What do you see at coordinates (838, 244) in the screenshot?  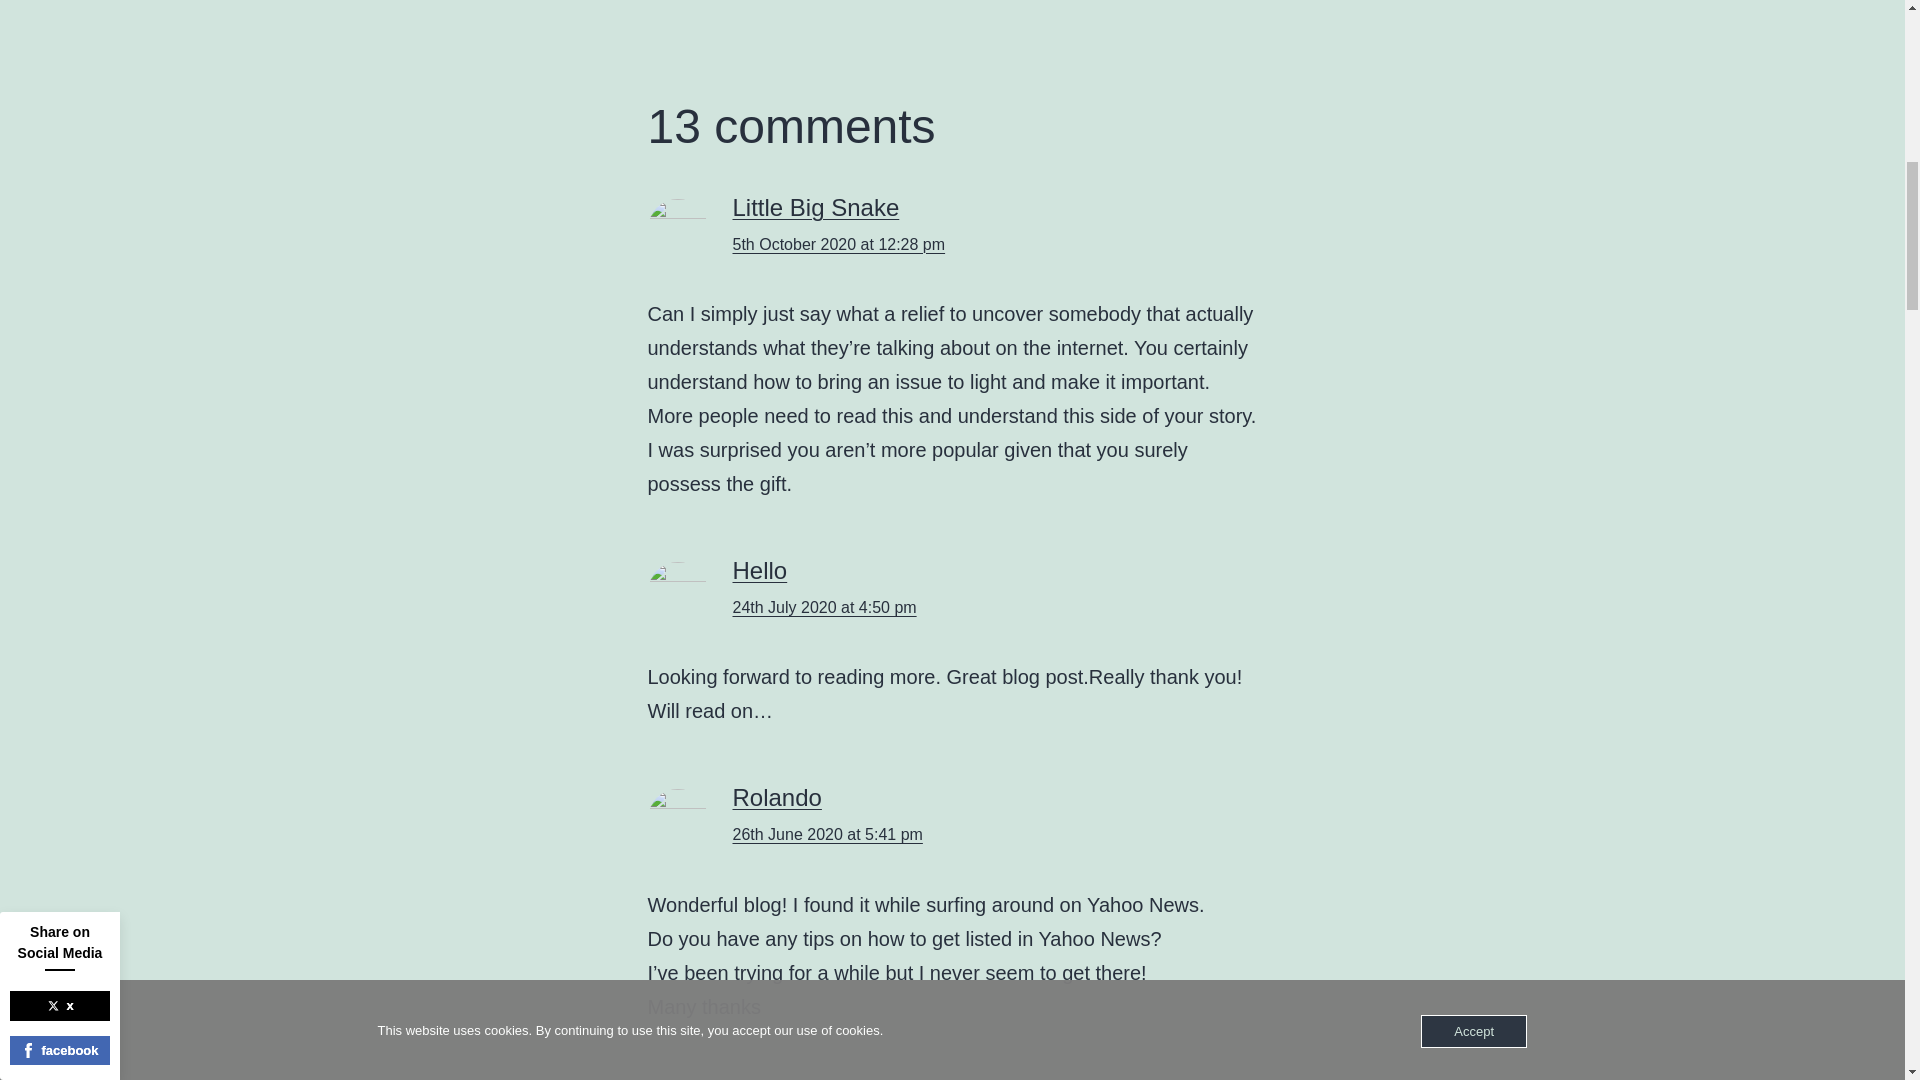 I see `5th October 2020 at 12:28 pm` at bounding box center [838, 244].